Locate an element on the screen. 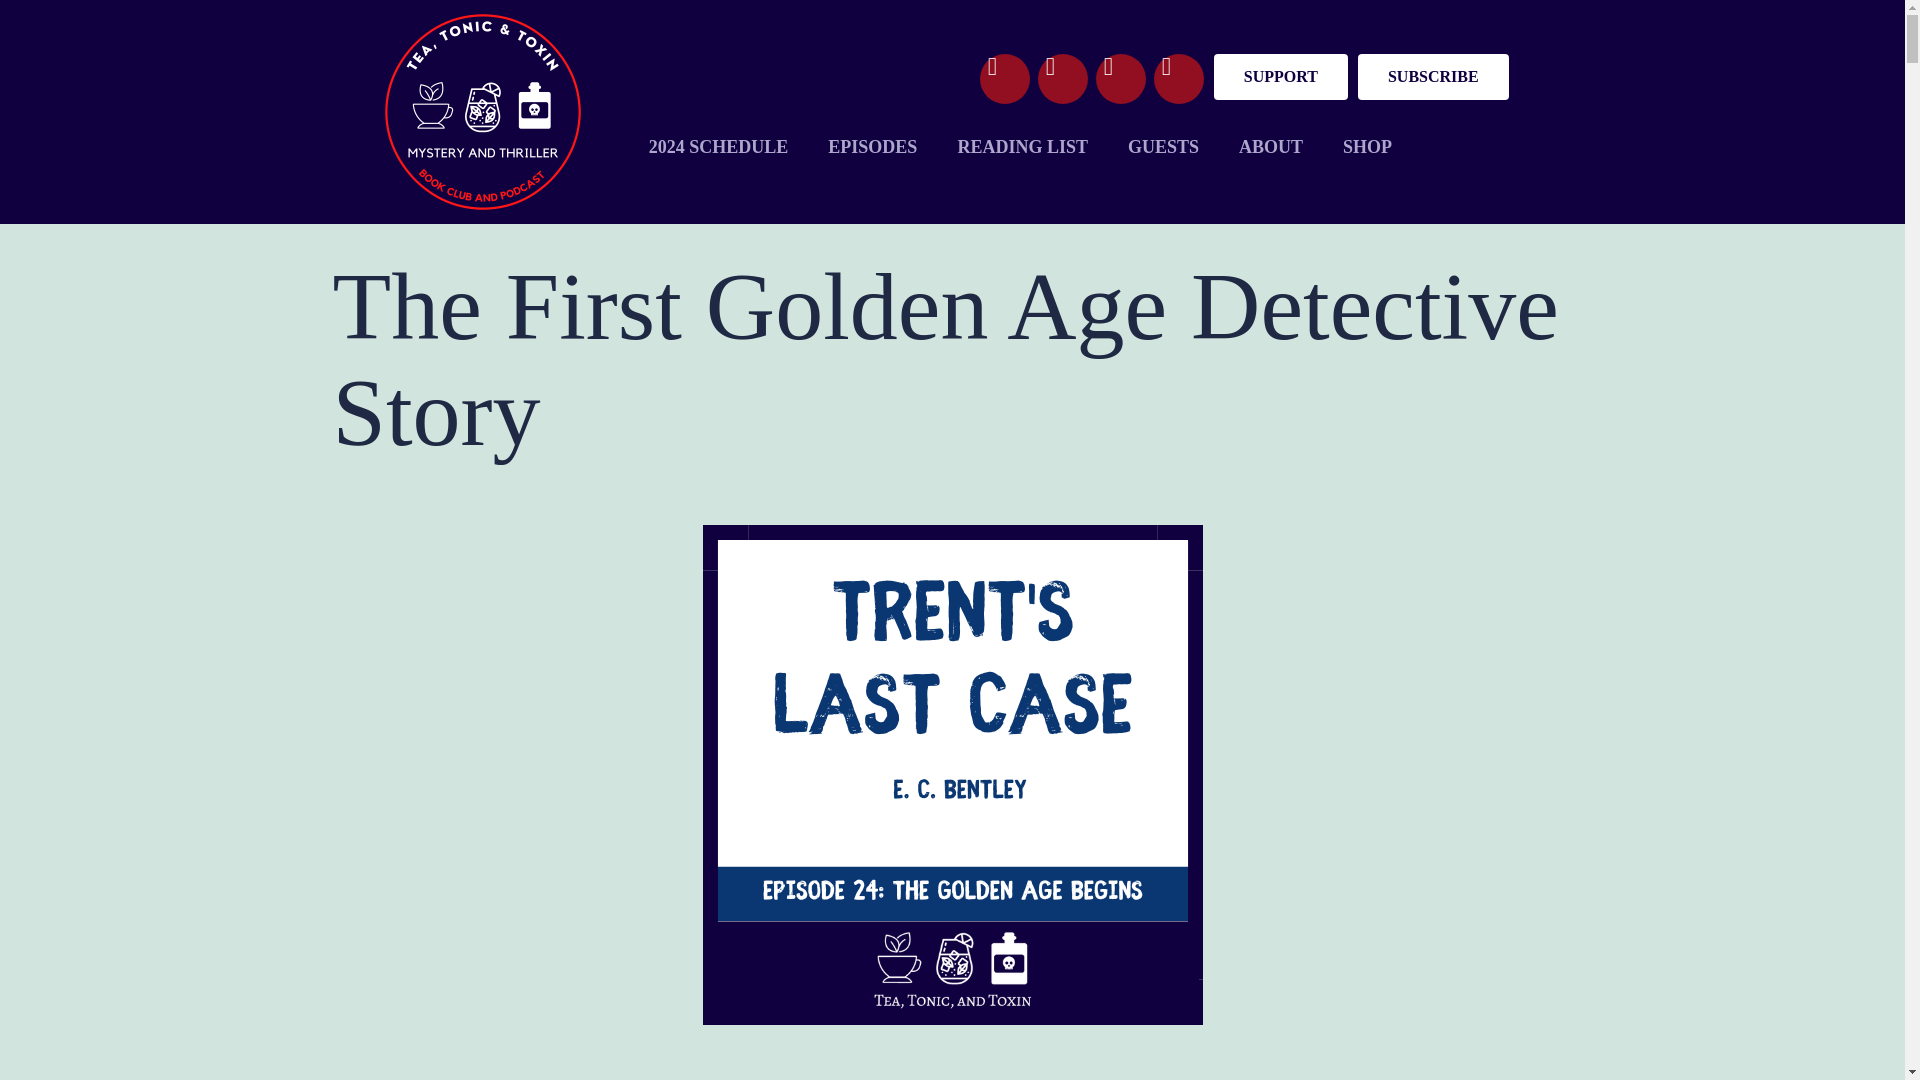  SUBSCRIBE is located at coordinates (1433, 77).